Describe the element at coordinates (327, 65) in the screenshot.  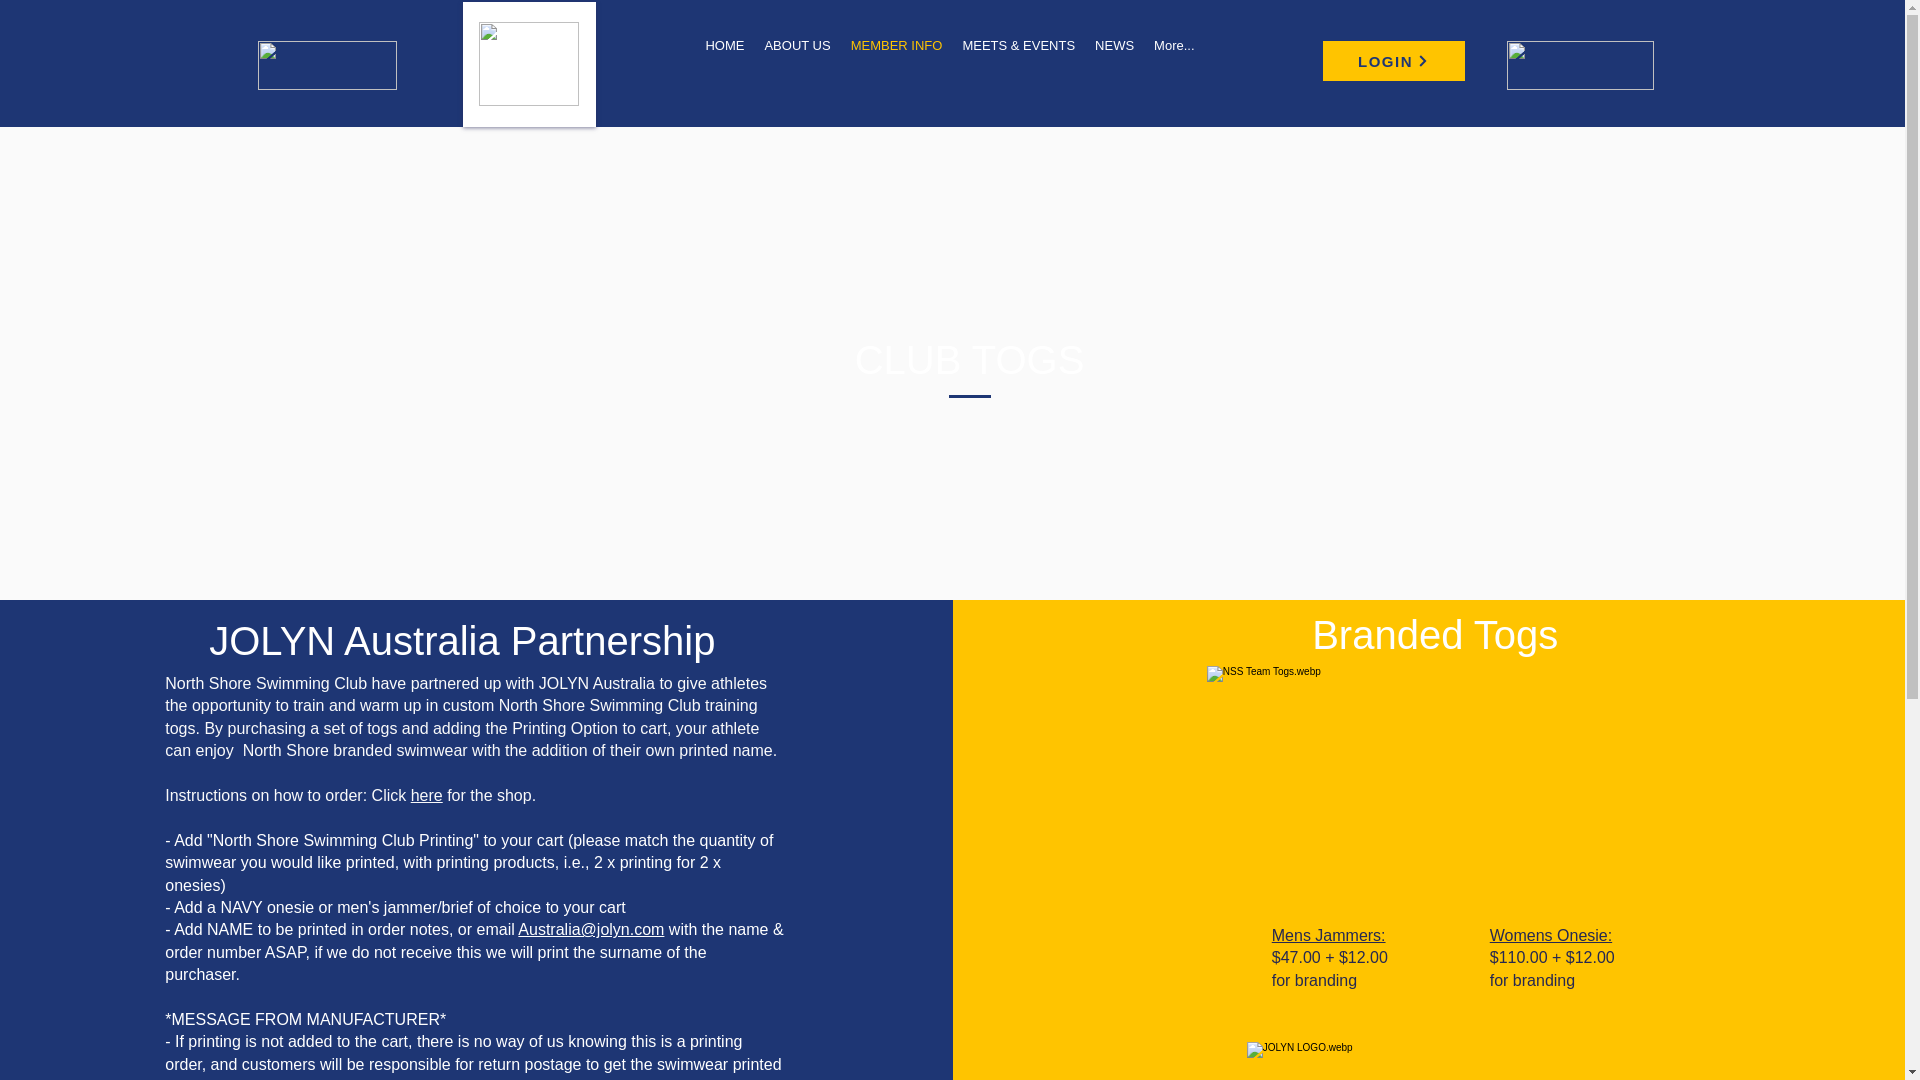
I see `gh-horizontal.png` at that location.